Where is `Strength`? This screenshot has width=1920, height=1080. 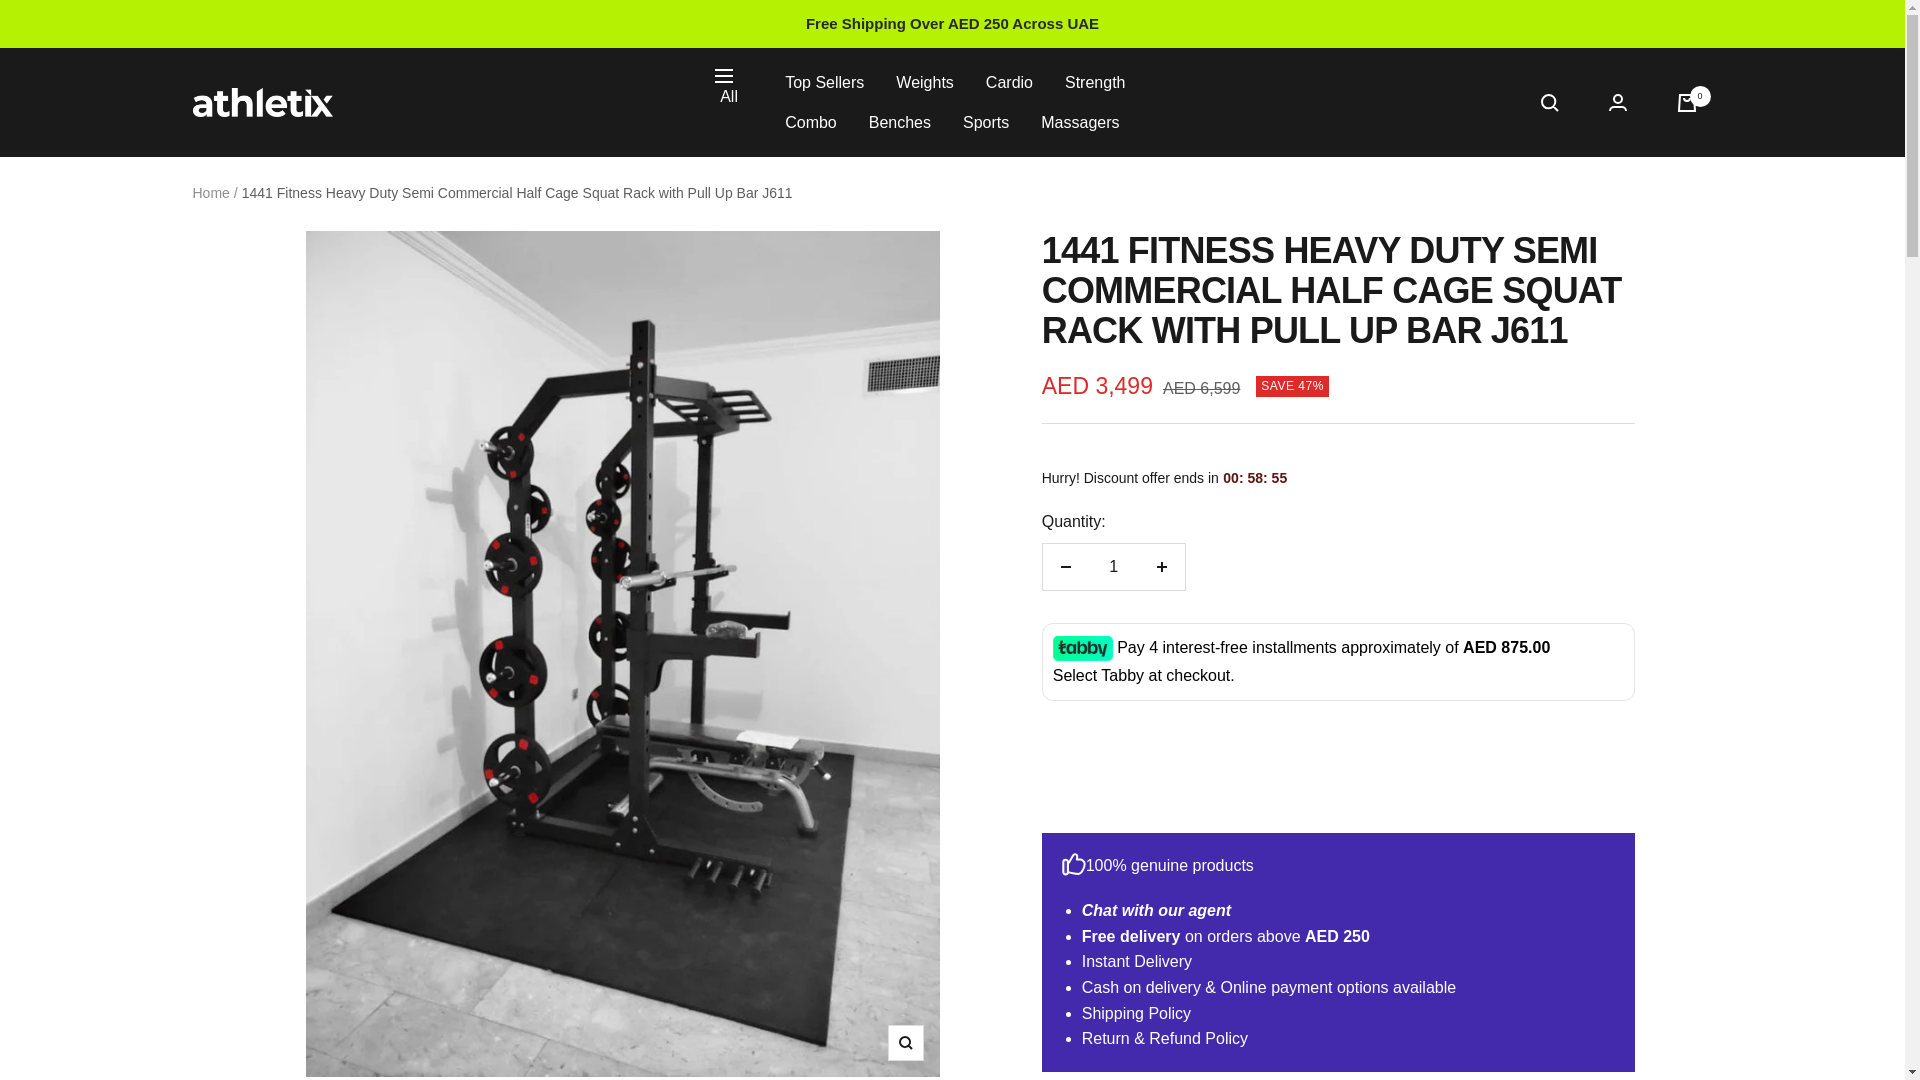 Strength is located at coordinates (1095, 83).